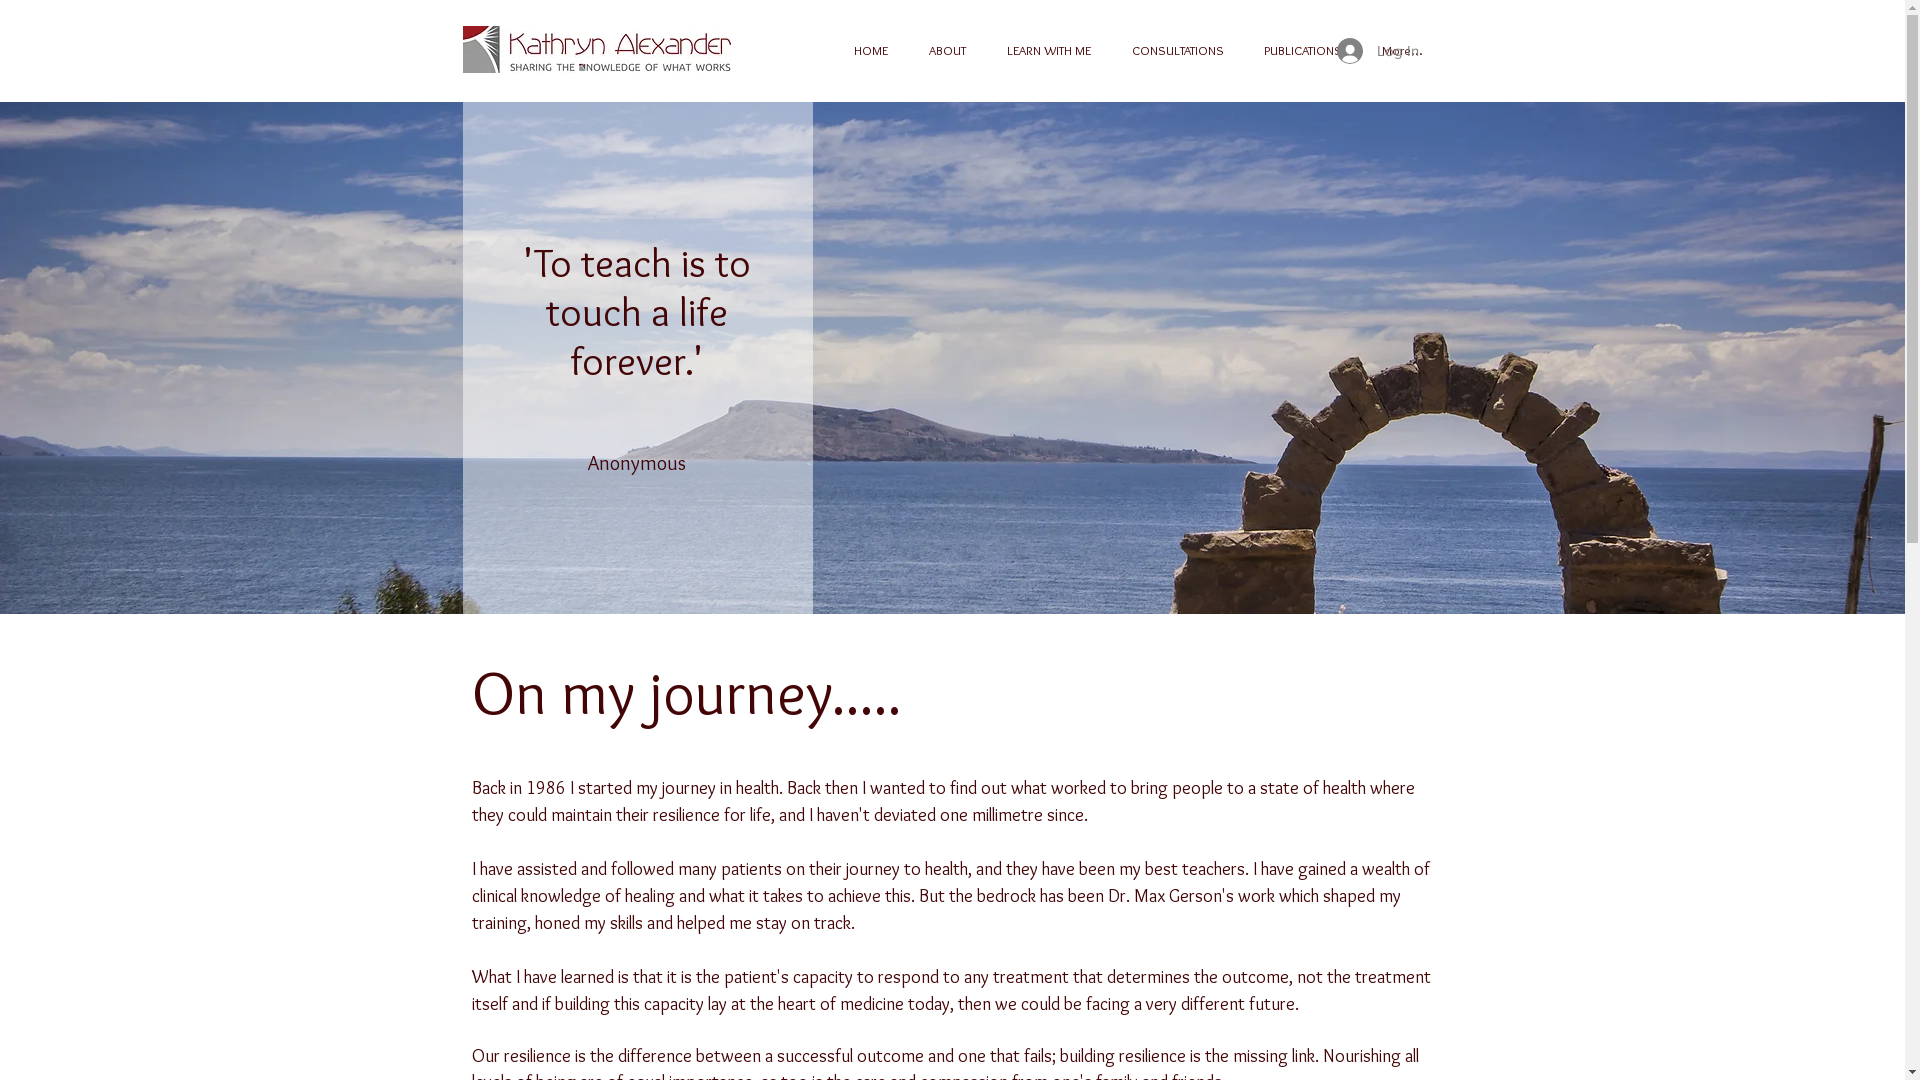 The width and height of the screenshot is (1920, 1080). What do you see at coordinates (1178, 50) in the screenshot?
I see `CONSULTATIONS` at bounding box center [1178, 50].